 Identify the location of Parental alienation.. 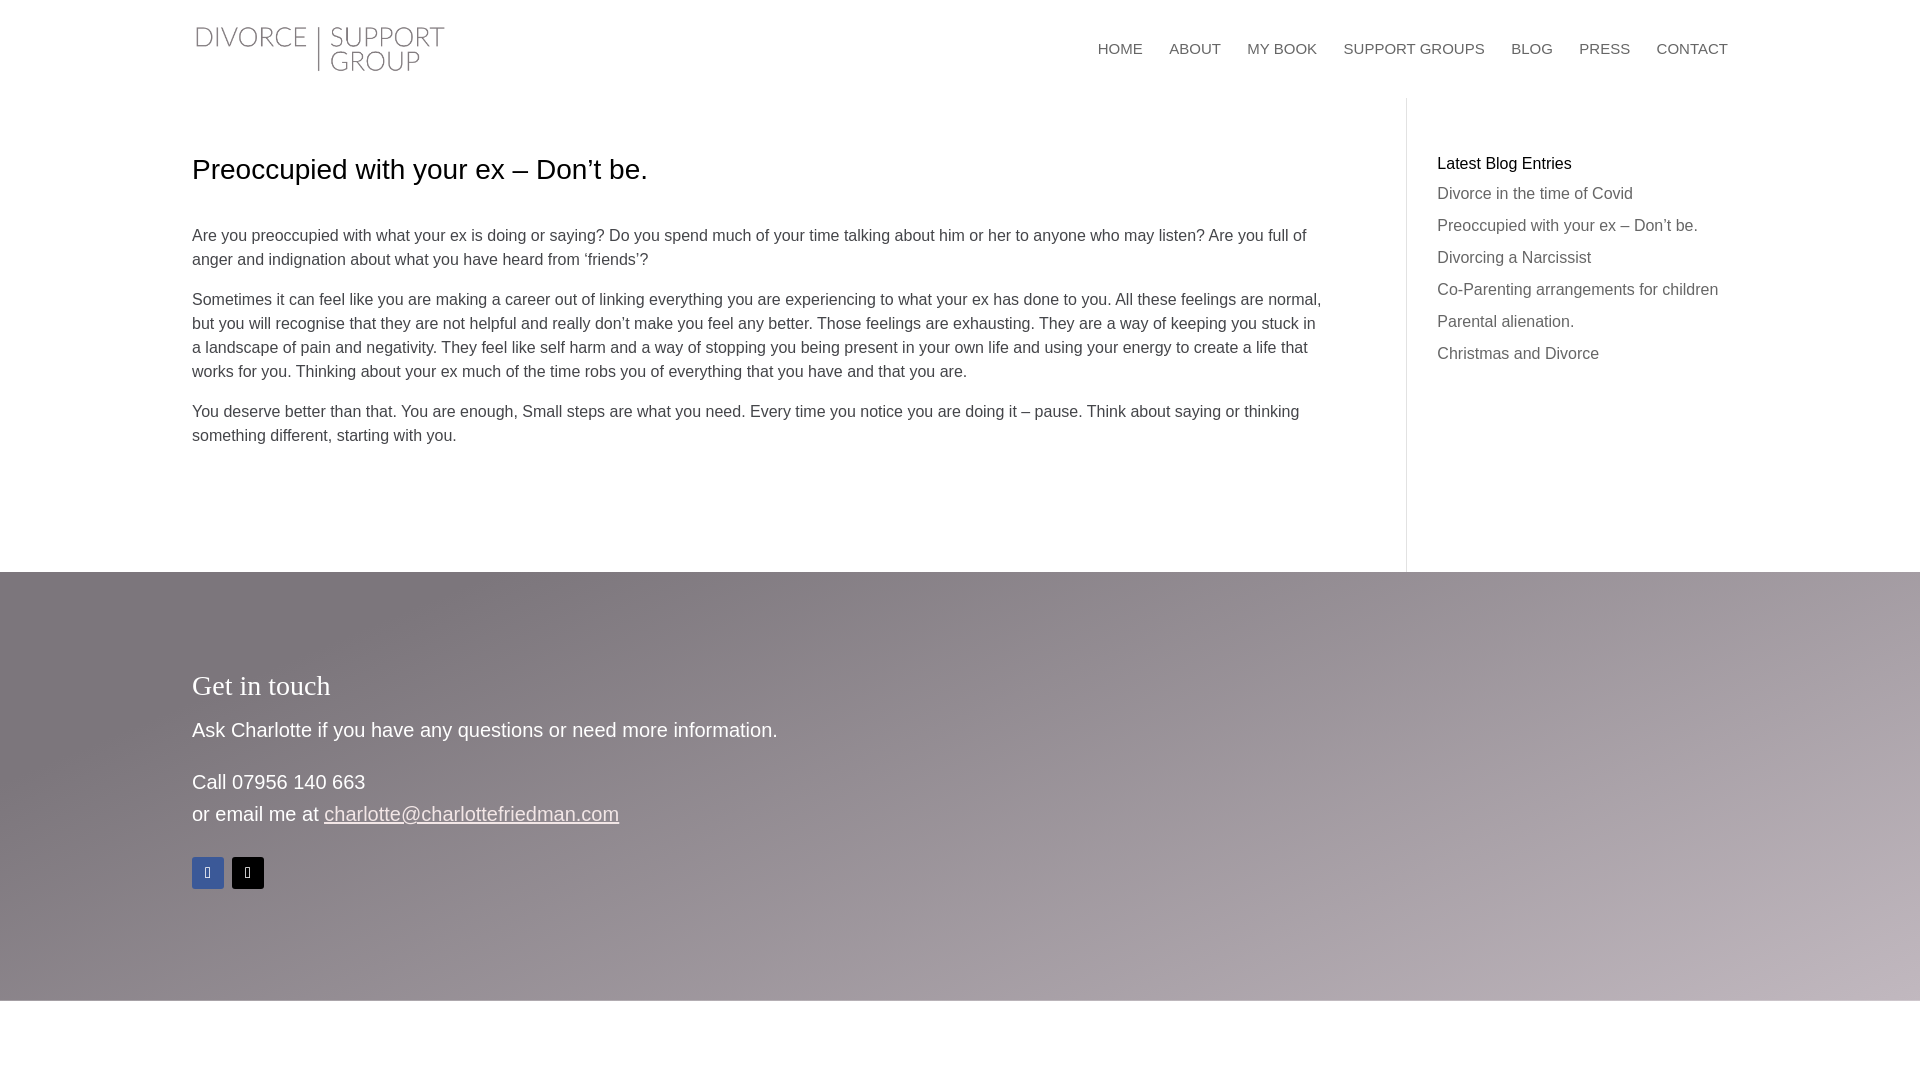
(1505, 322).